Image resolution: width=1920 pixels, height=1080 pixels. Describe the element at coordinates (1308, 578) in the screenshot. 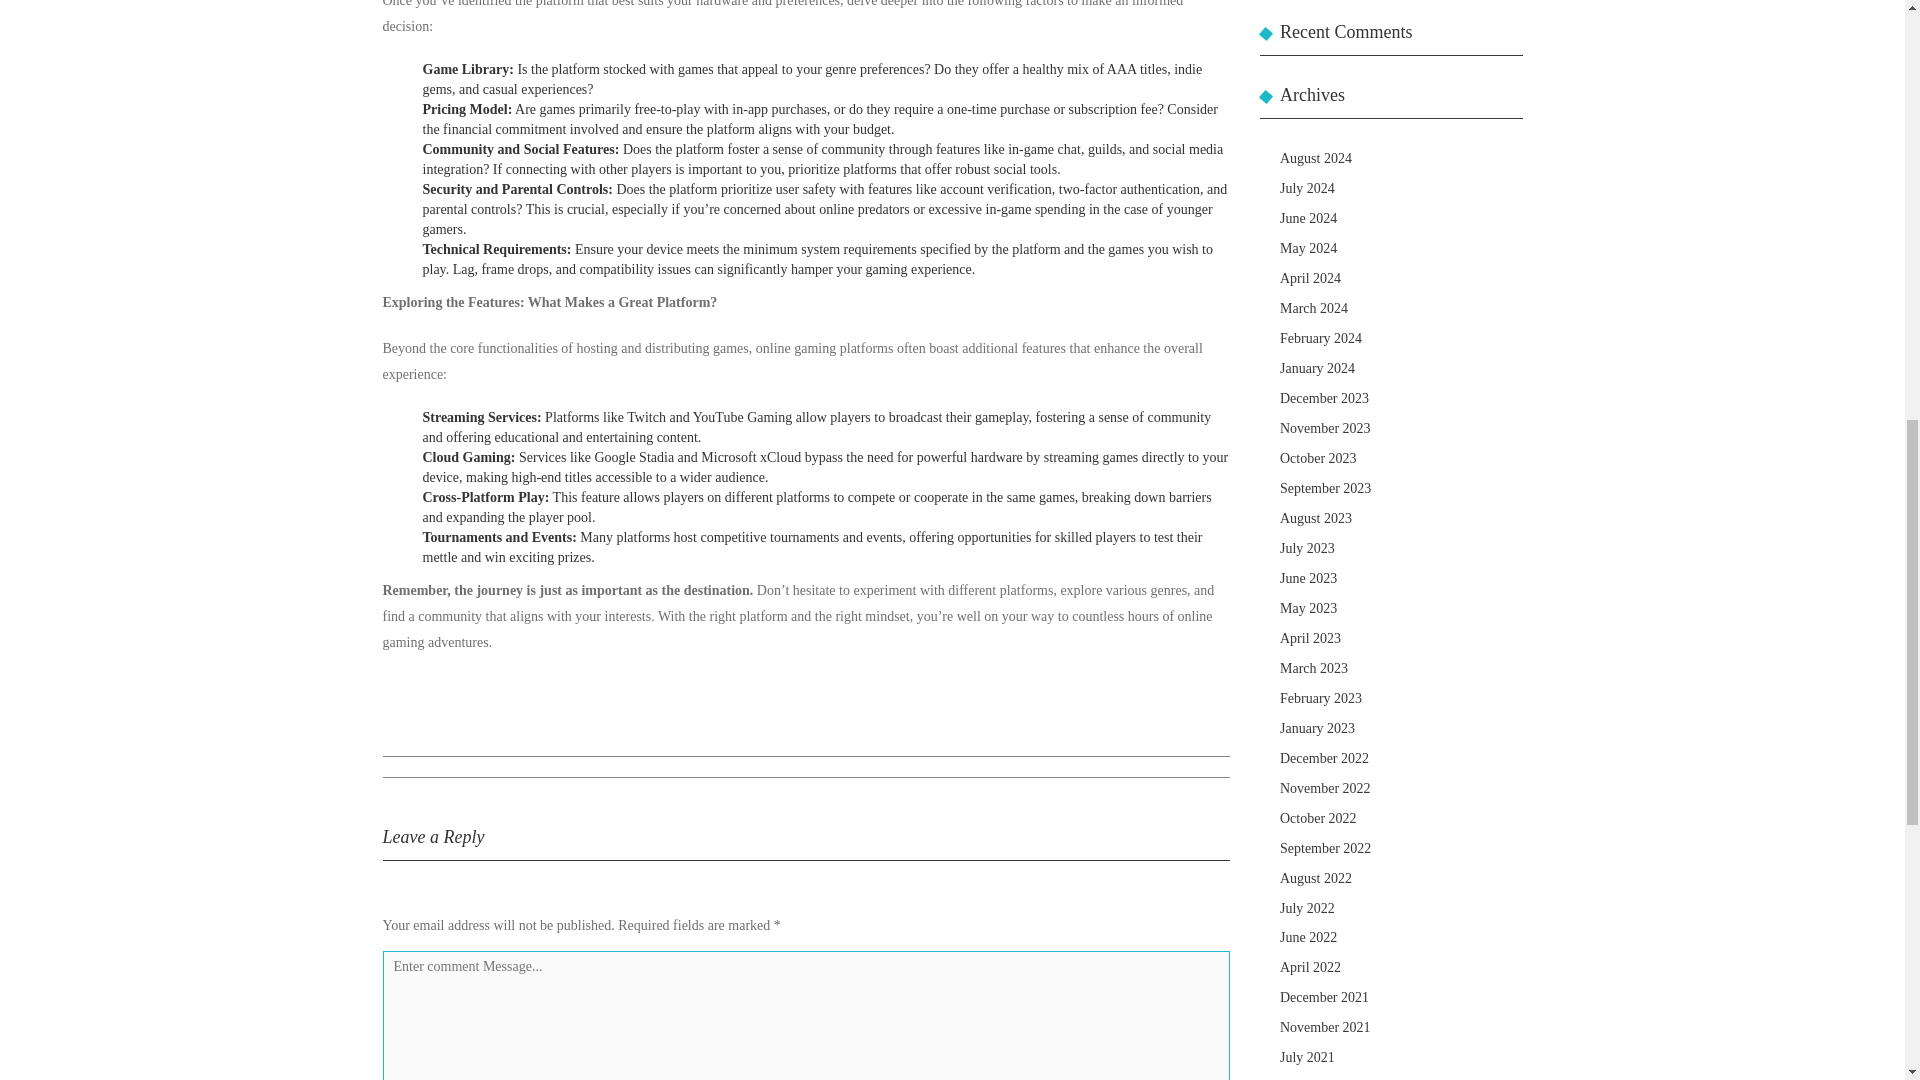

I see `June 2023` at that location.